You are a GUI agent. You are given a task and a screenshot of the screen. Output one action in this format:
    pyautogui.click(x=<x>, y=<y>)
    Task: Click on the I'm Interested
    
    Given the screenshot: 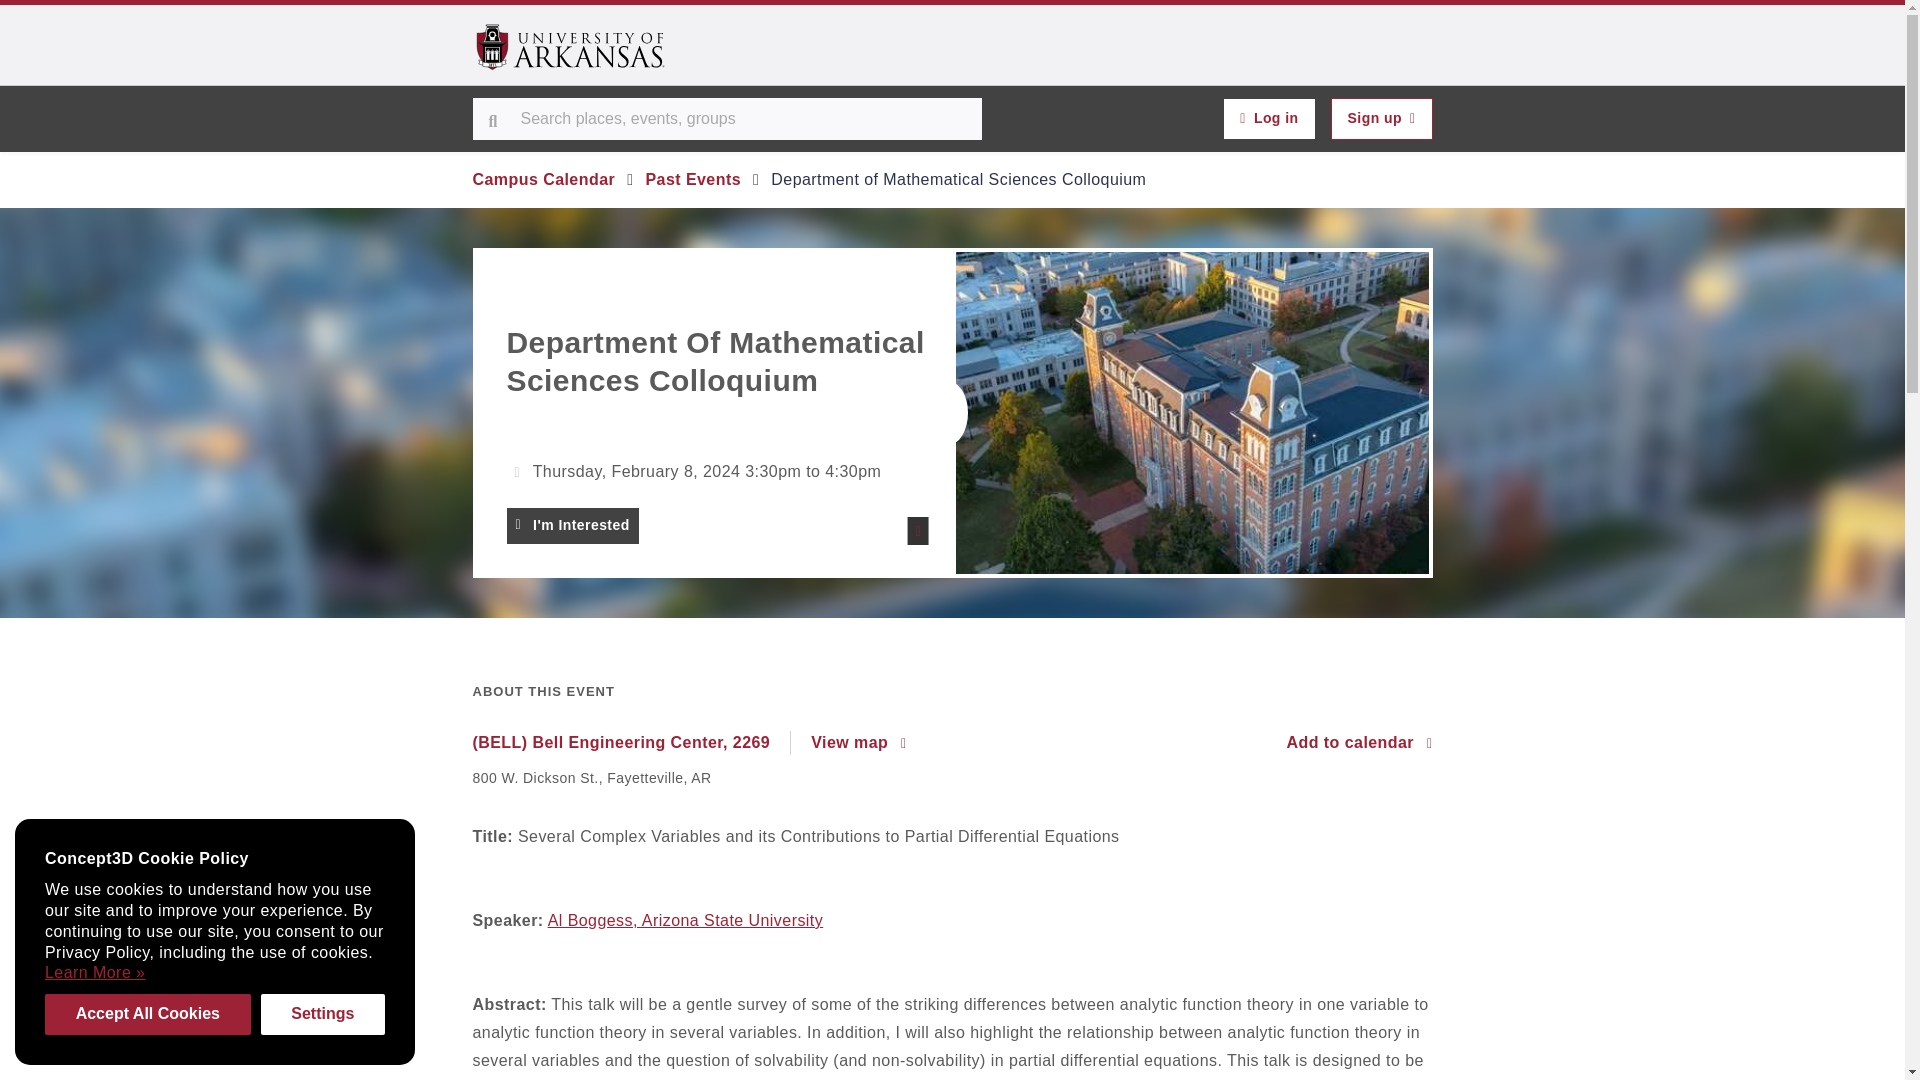 What is the action you would take?
    pyautogui.click(x=572, y=526)
    